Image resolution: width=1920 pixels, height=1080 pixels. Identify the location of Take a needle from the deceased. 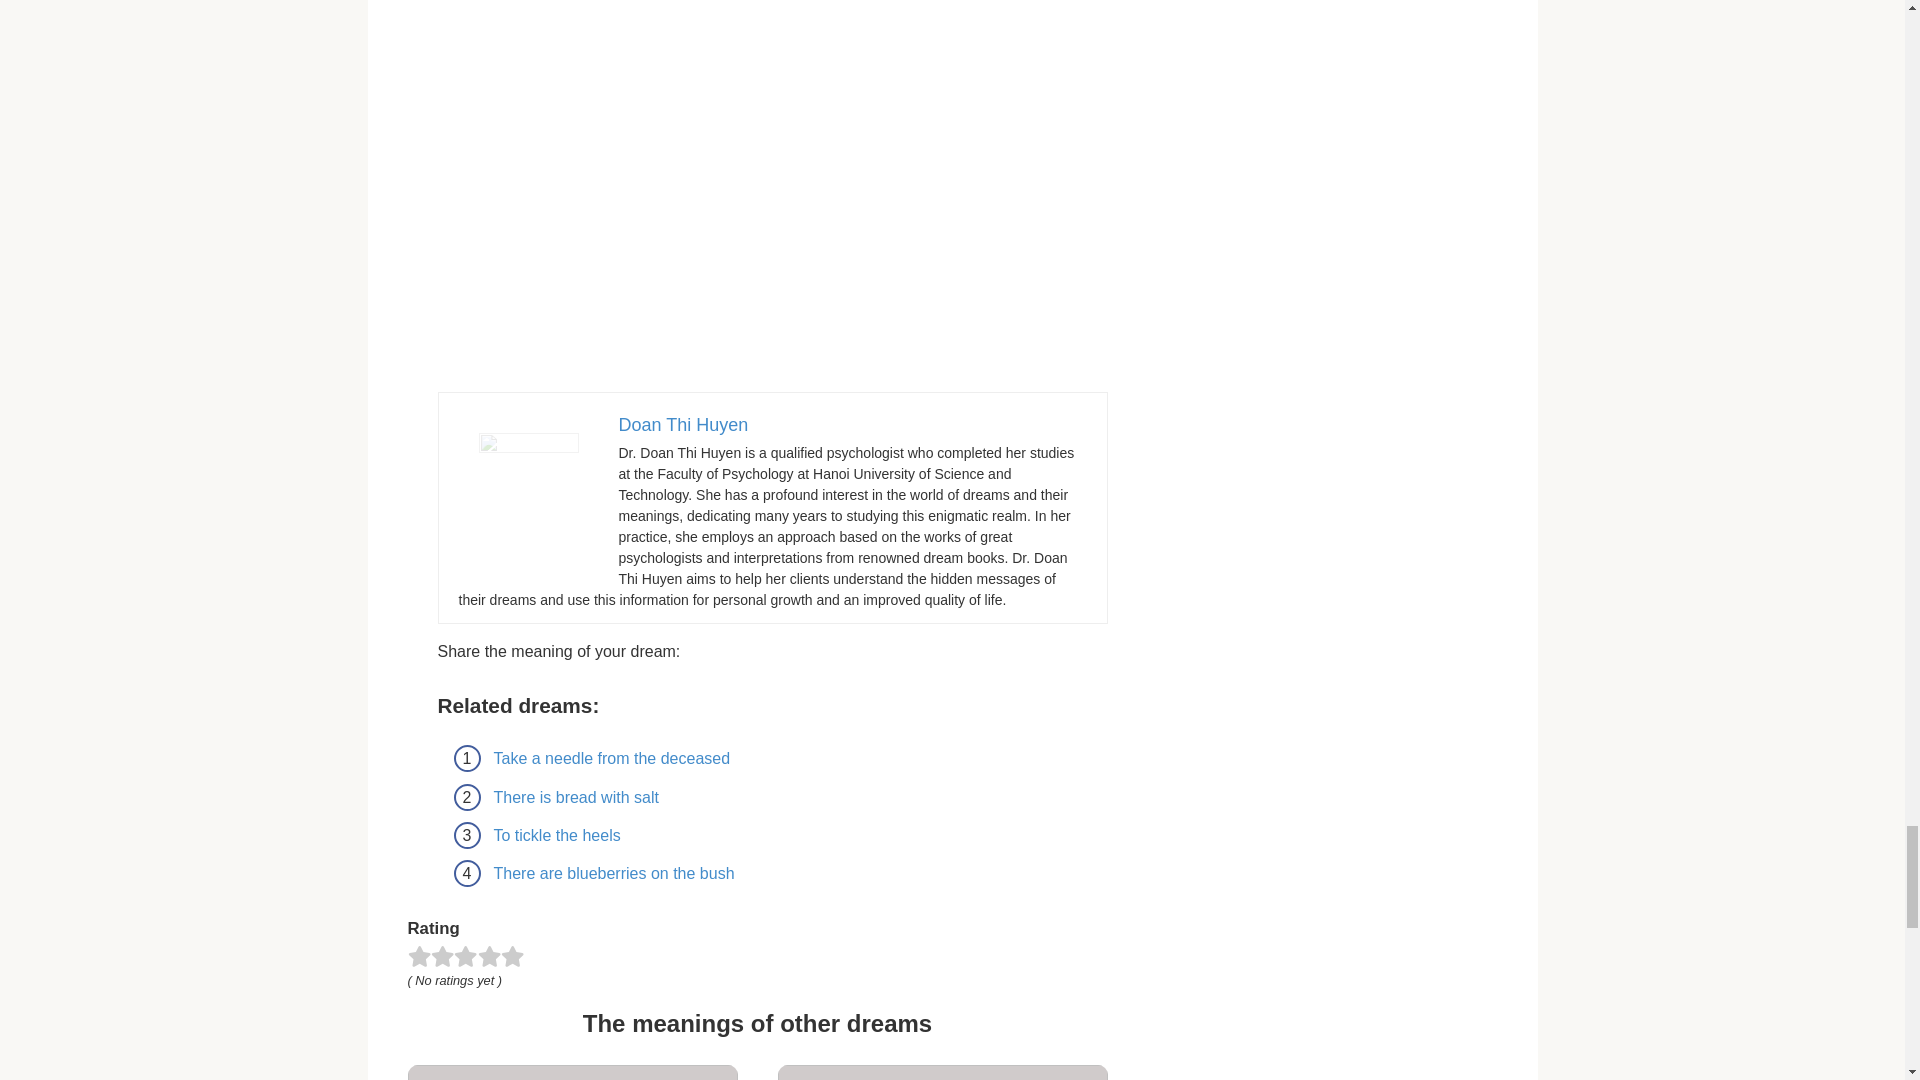
(612, 758).